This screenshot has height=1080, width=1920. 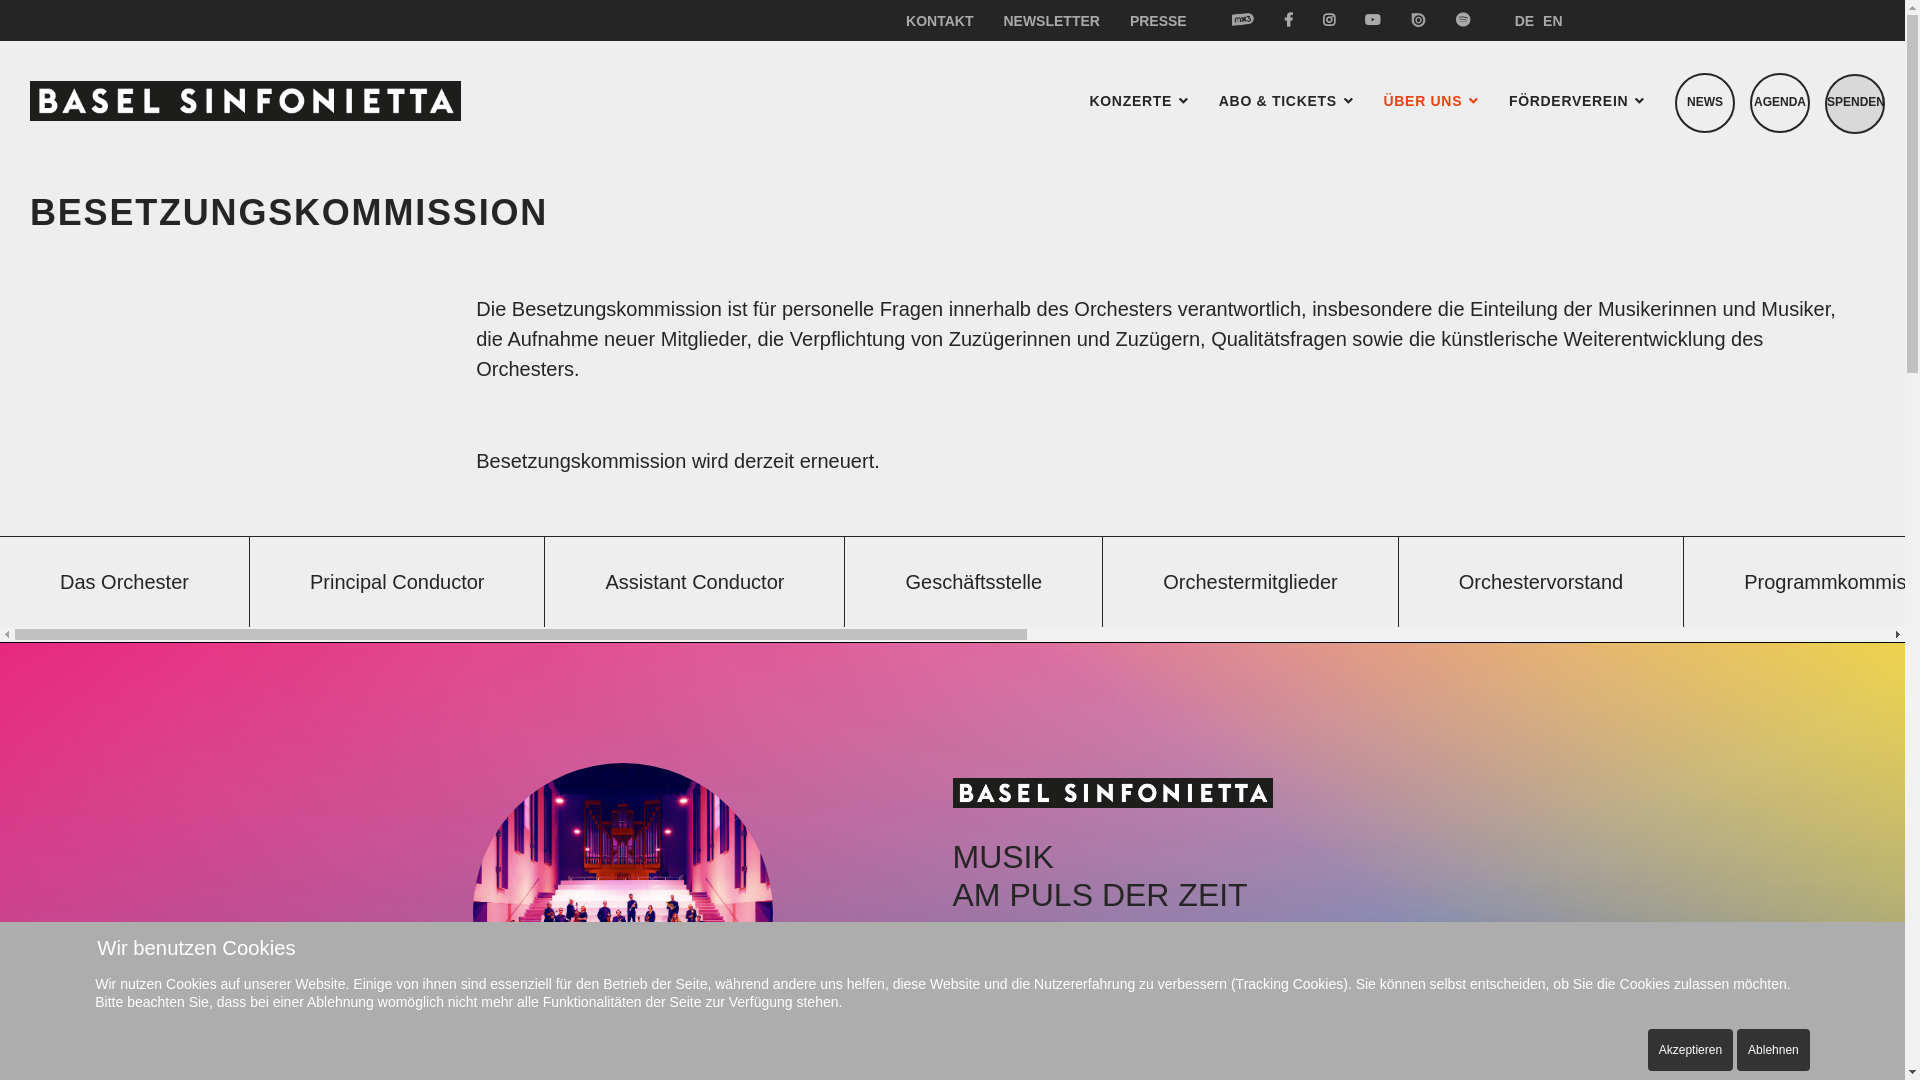 What do you see at coordinates (695, 582) in the screenshot?
I see `Assistant Conductor` at bounding box center [695, 582].